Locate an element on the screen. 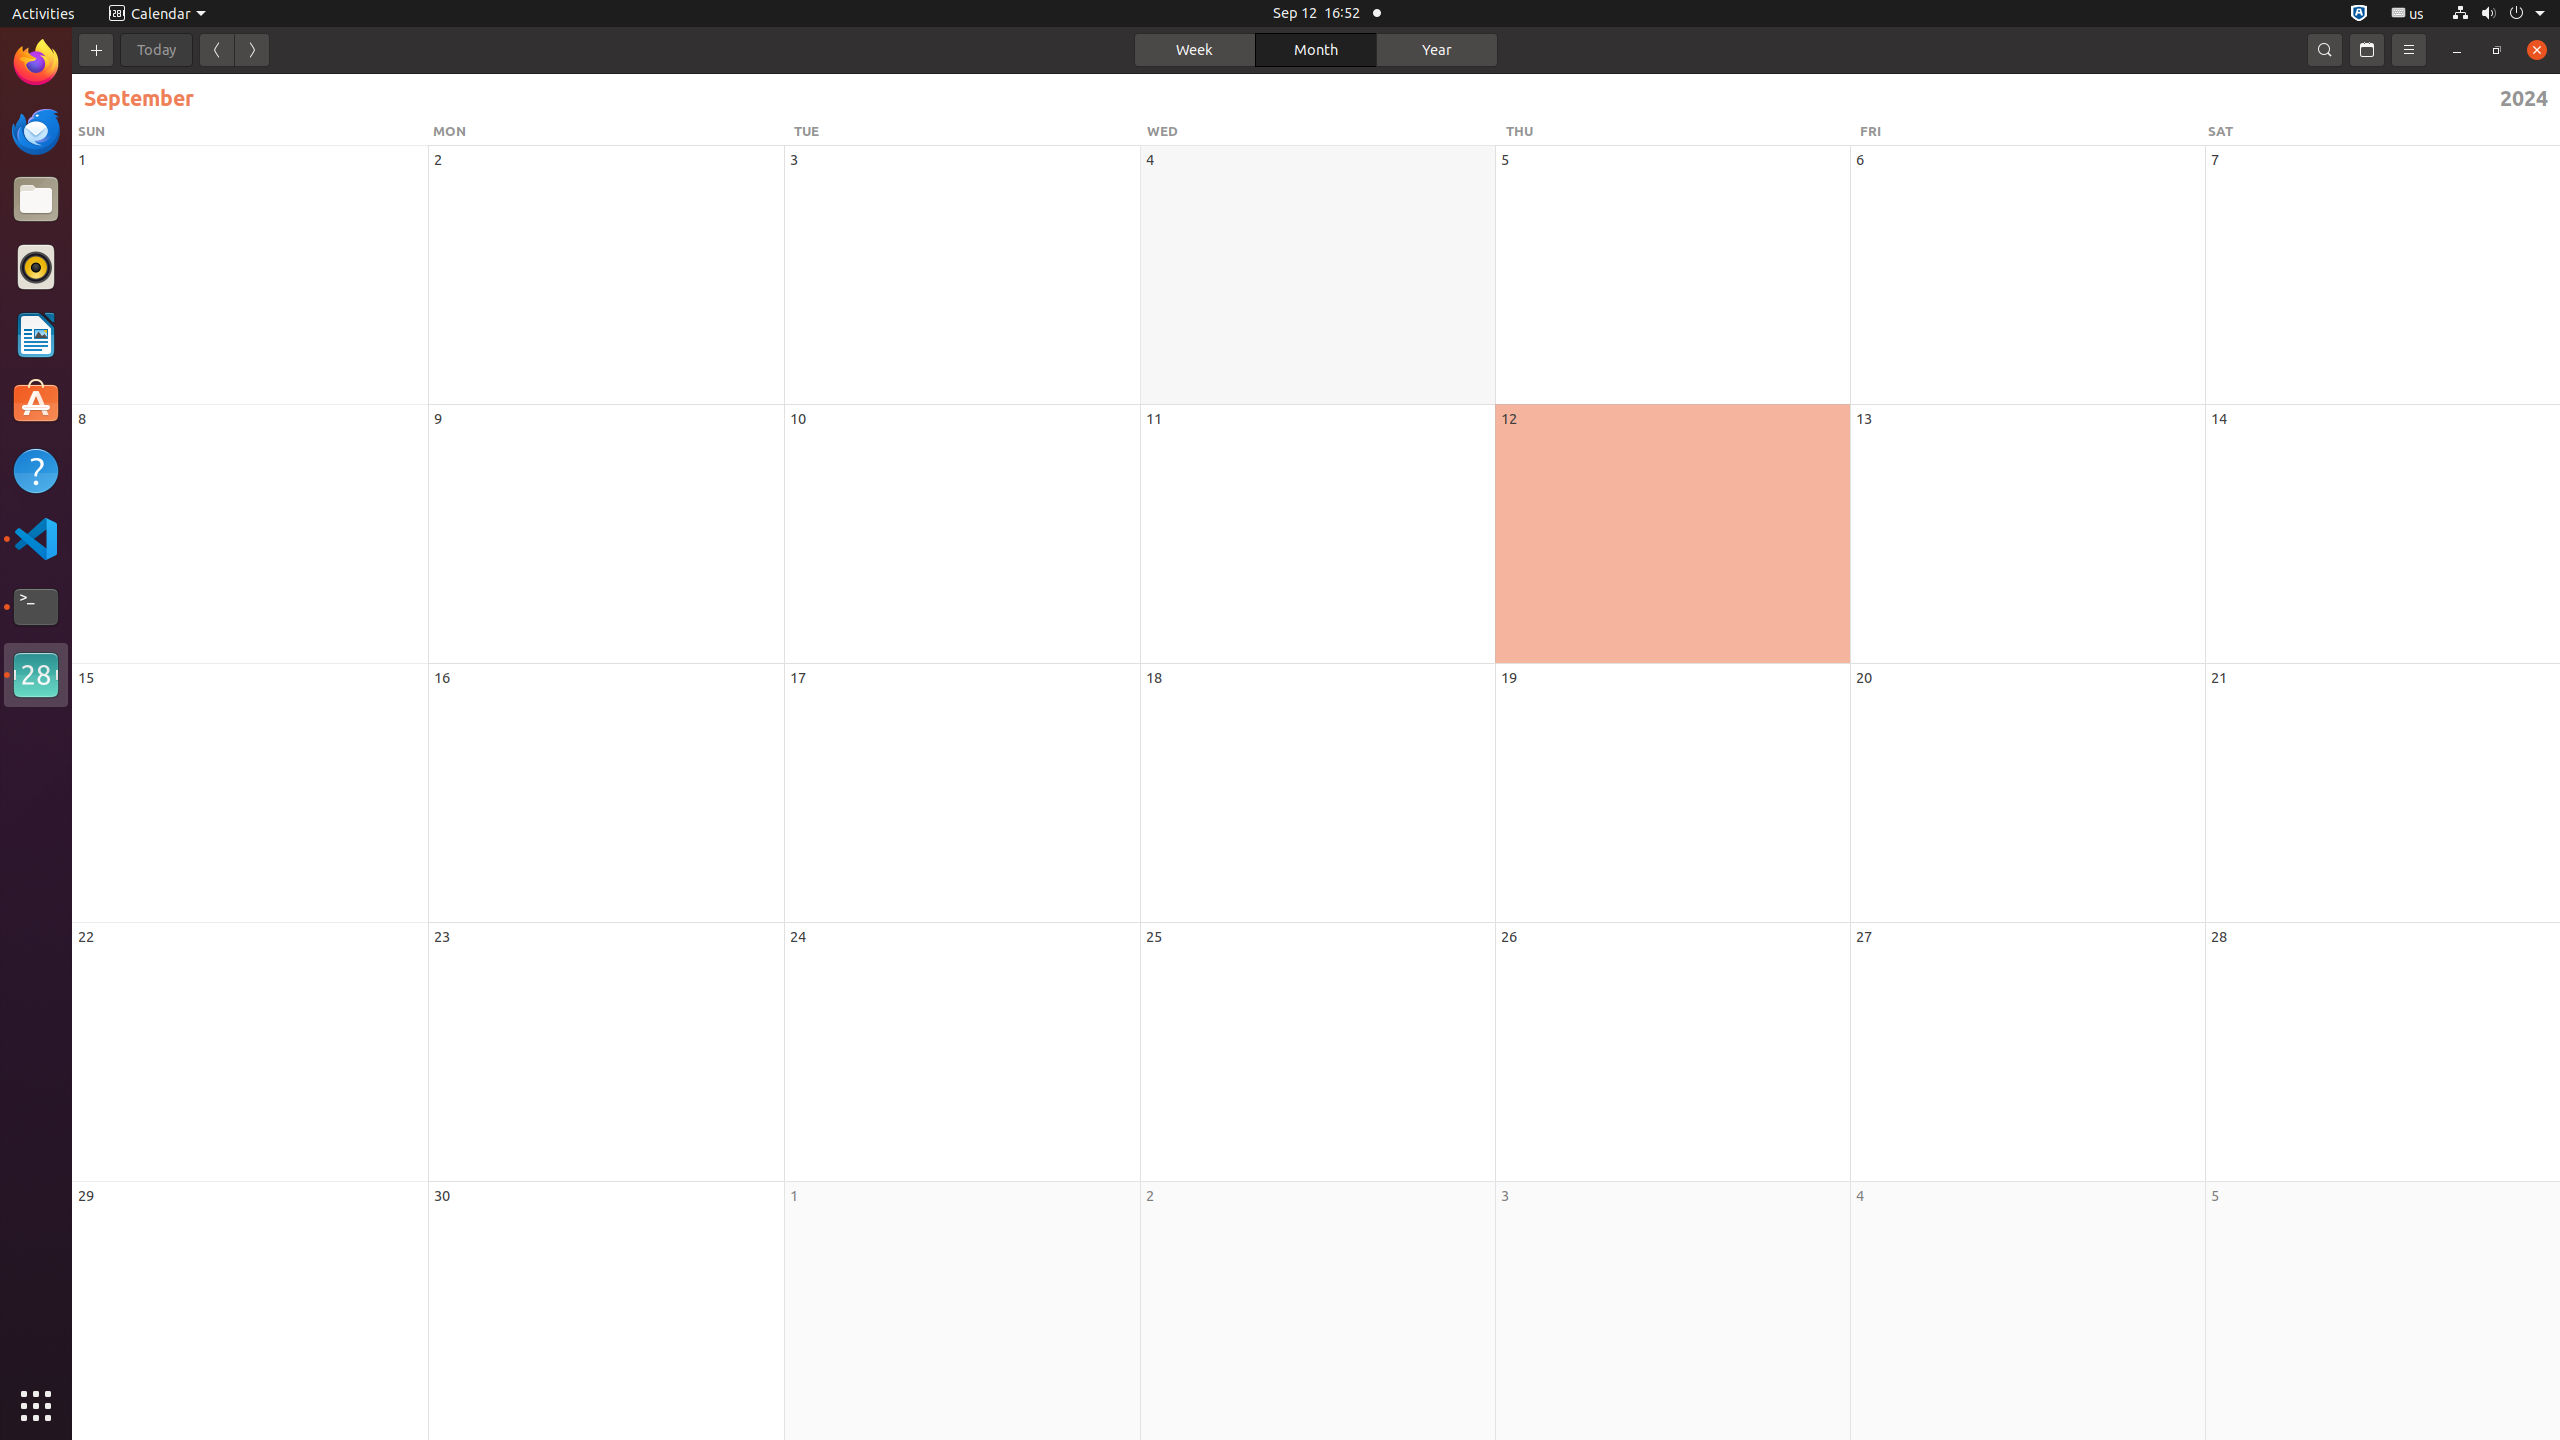 Image resolution: width=2560 pixels, height=1440 pixels. Calendar is located at coordinates (158, 14).